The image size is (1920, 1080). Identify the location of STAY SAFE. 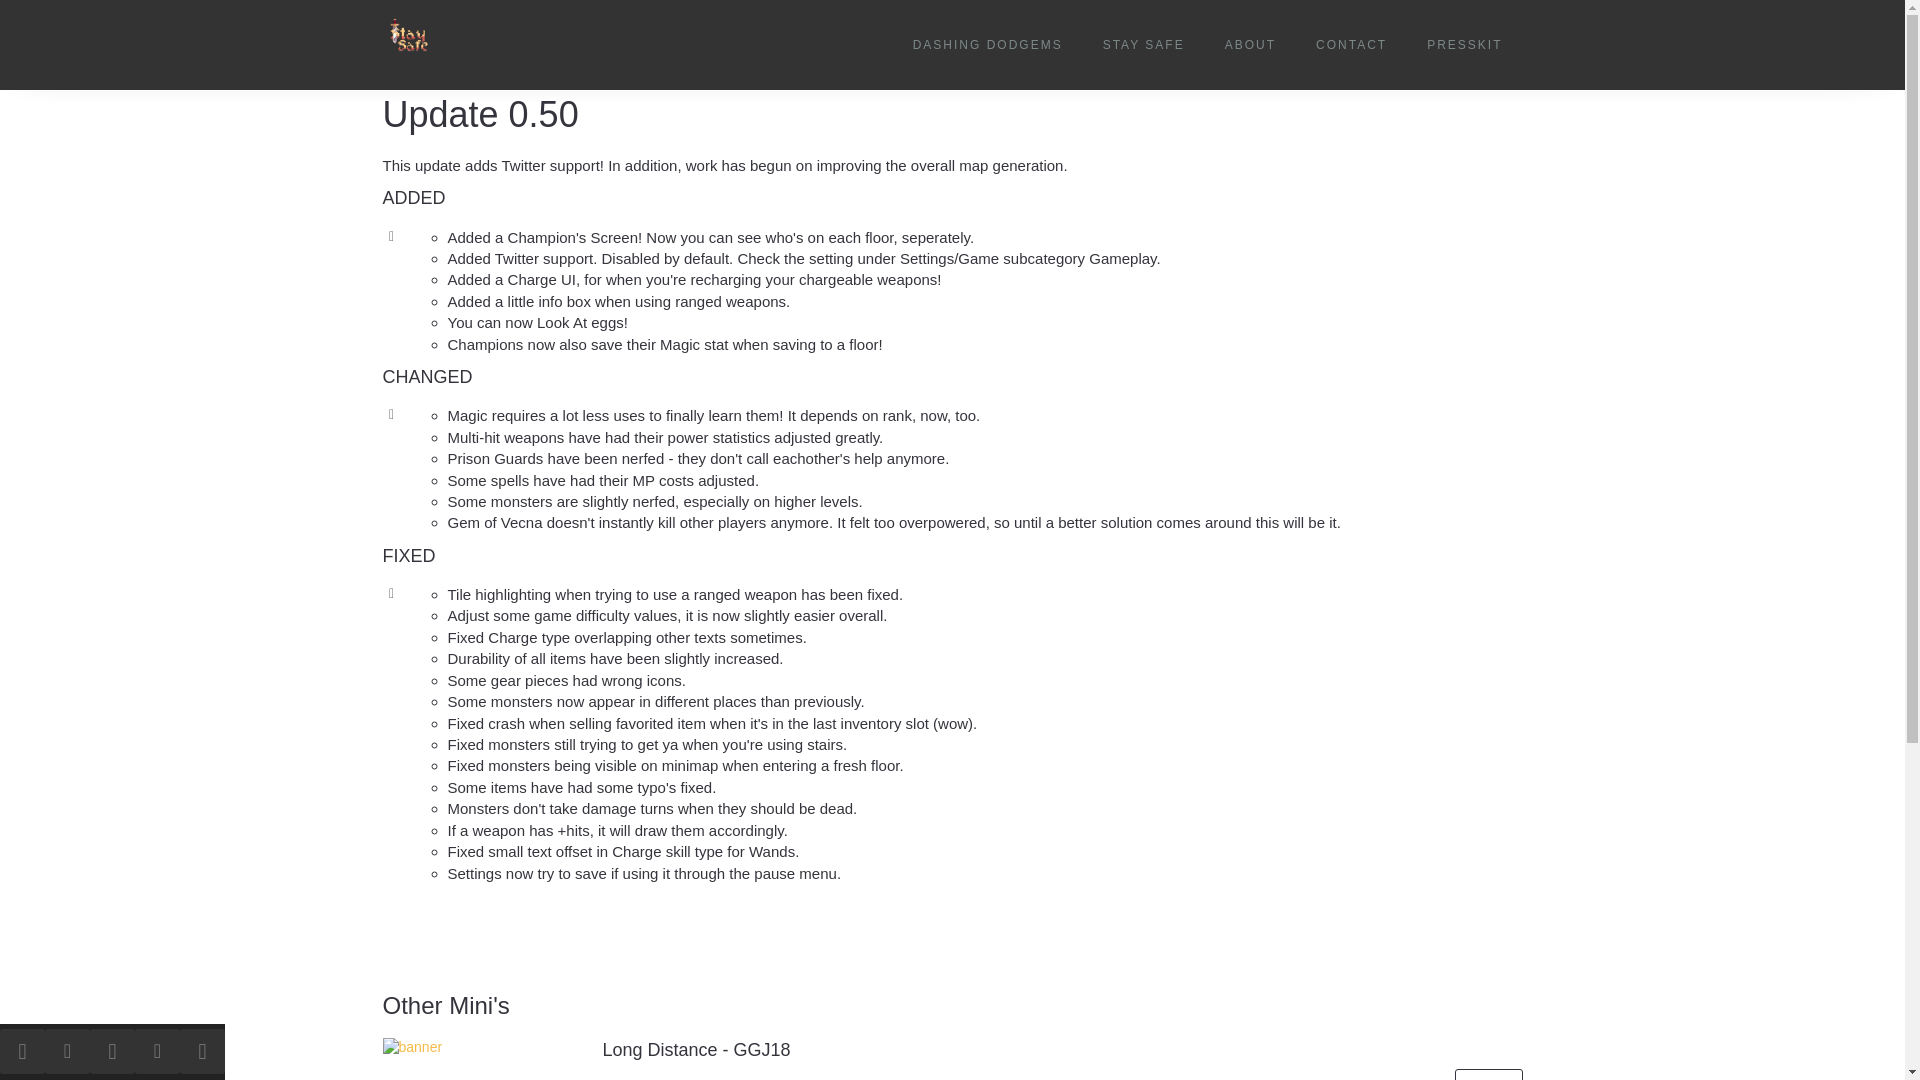
(1144, 45).